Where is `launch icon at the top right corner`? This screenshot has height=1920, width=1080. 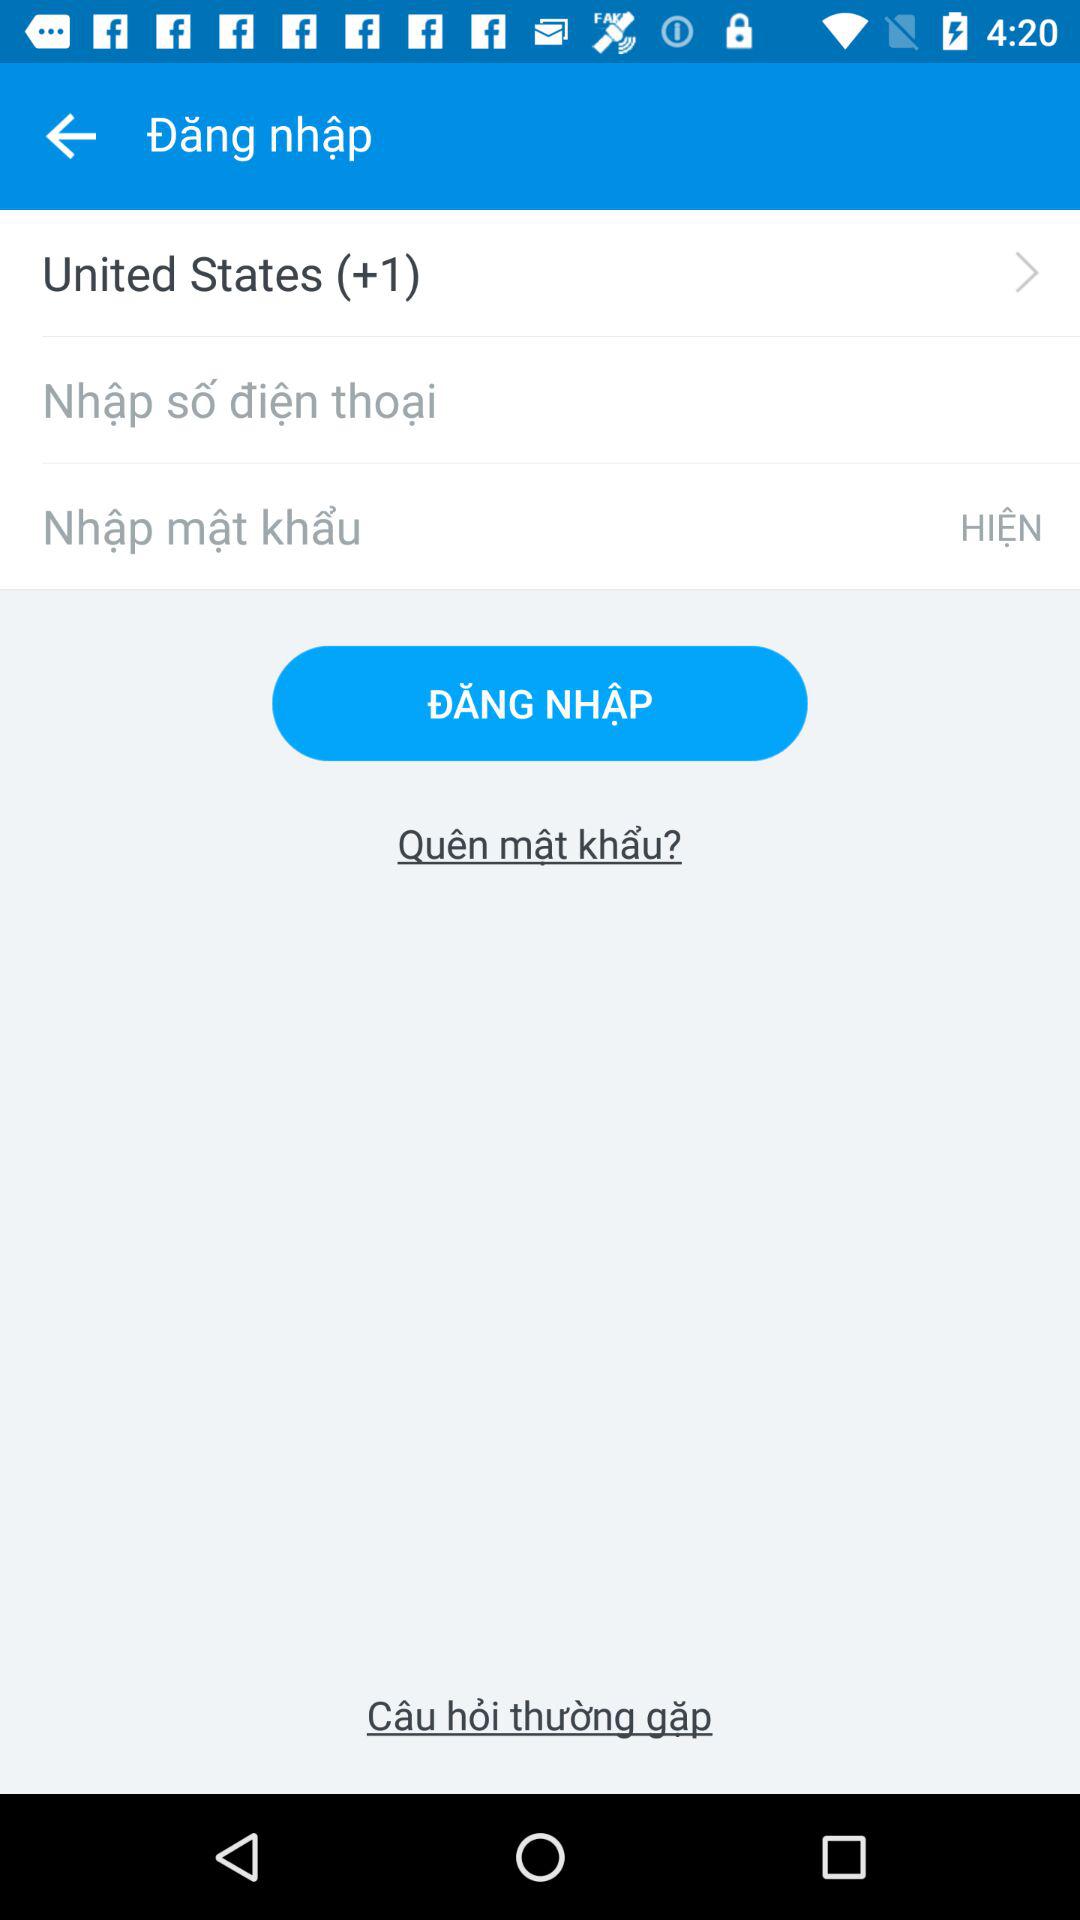
launch icon at the top right corner is located at coordinates (1001, 526).